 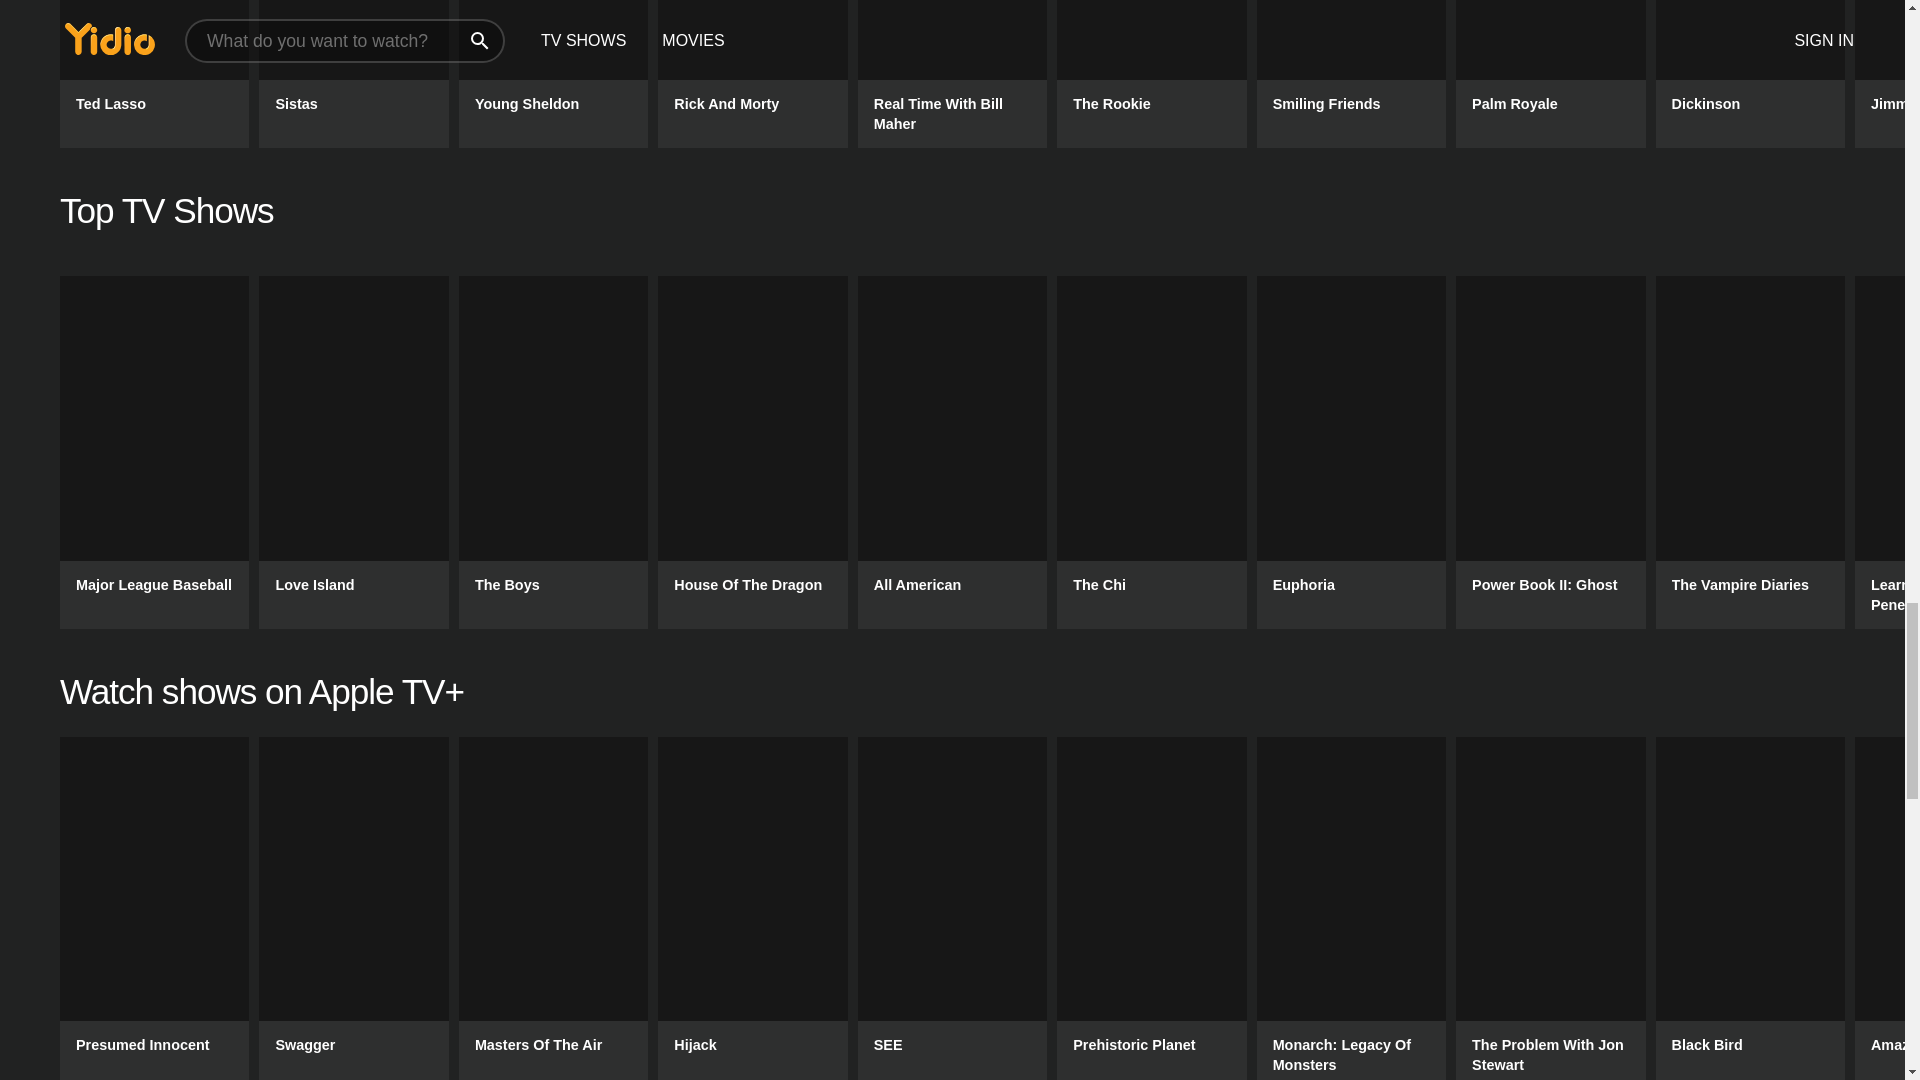 What do you see at coordinates (1152, 74) in the screenshot?
I see `The Rookie` at bounding box center [1152, 74].